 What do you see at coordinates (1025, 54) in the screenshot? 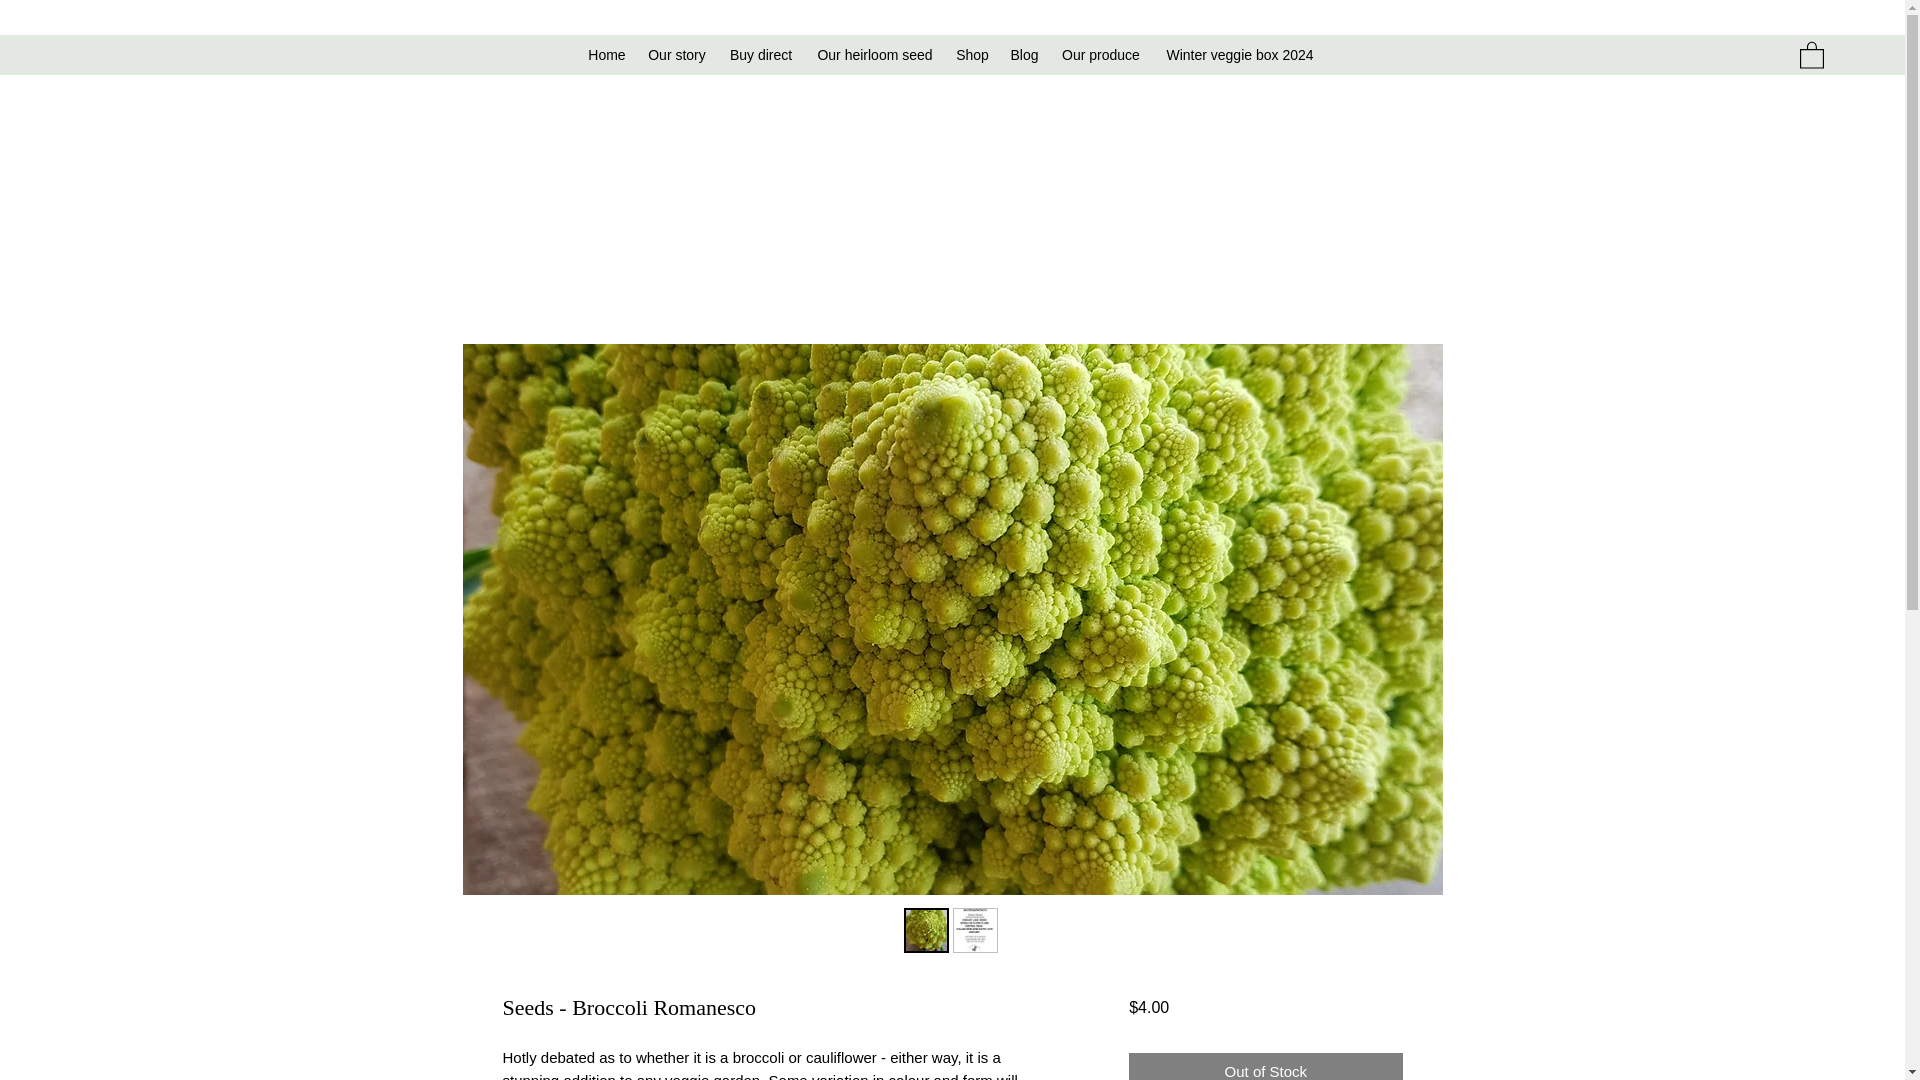
I see `Blog` at bounding box center [1025, 54].